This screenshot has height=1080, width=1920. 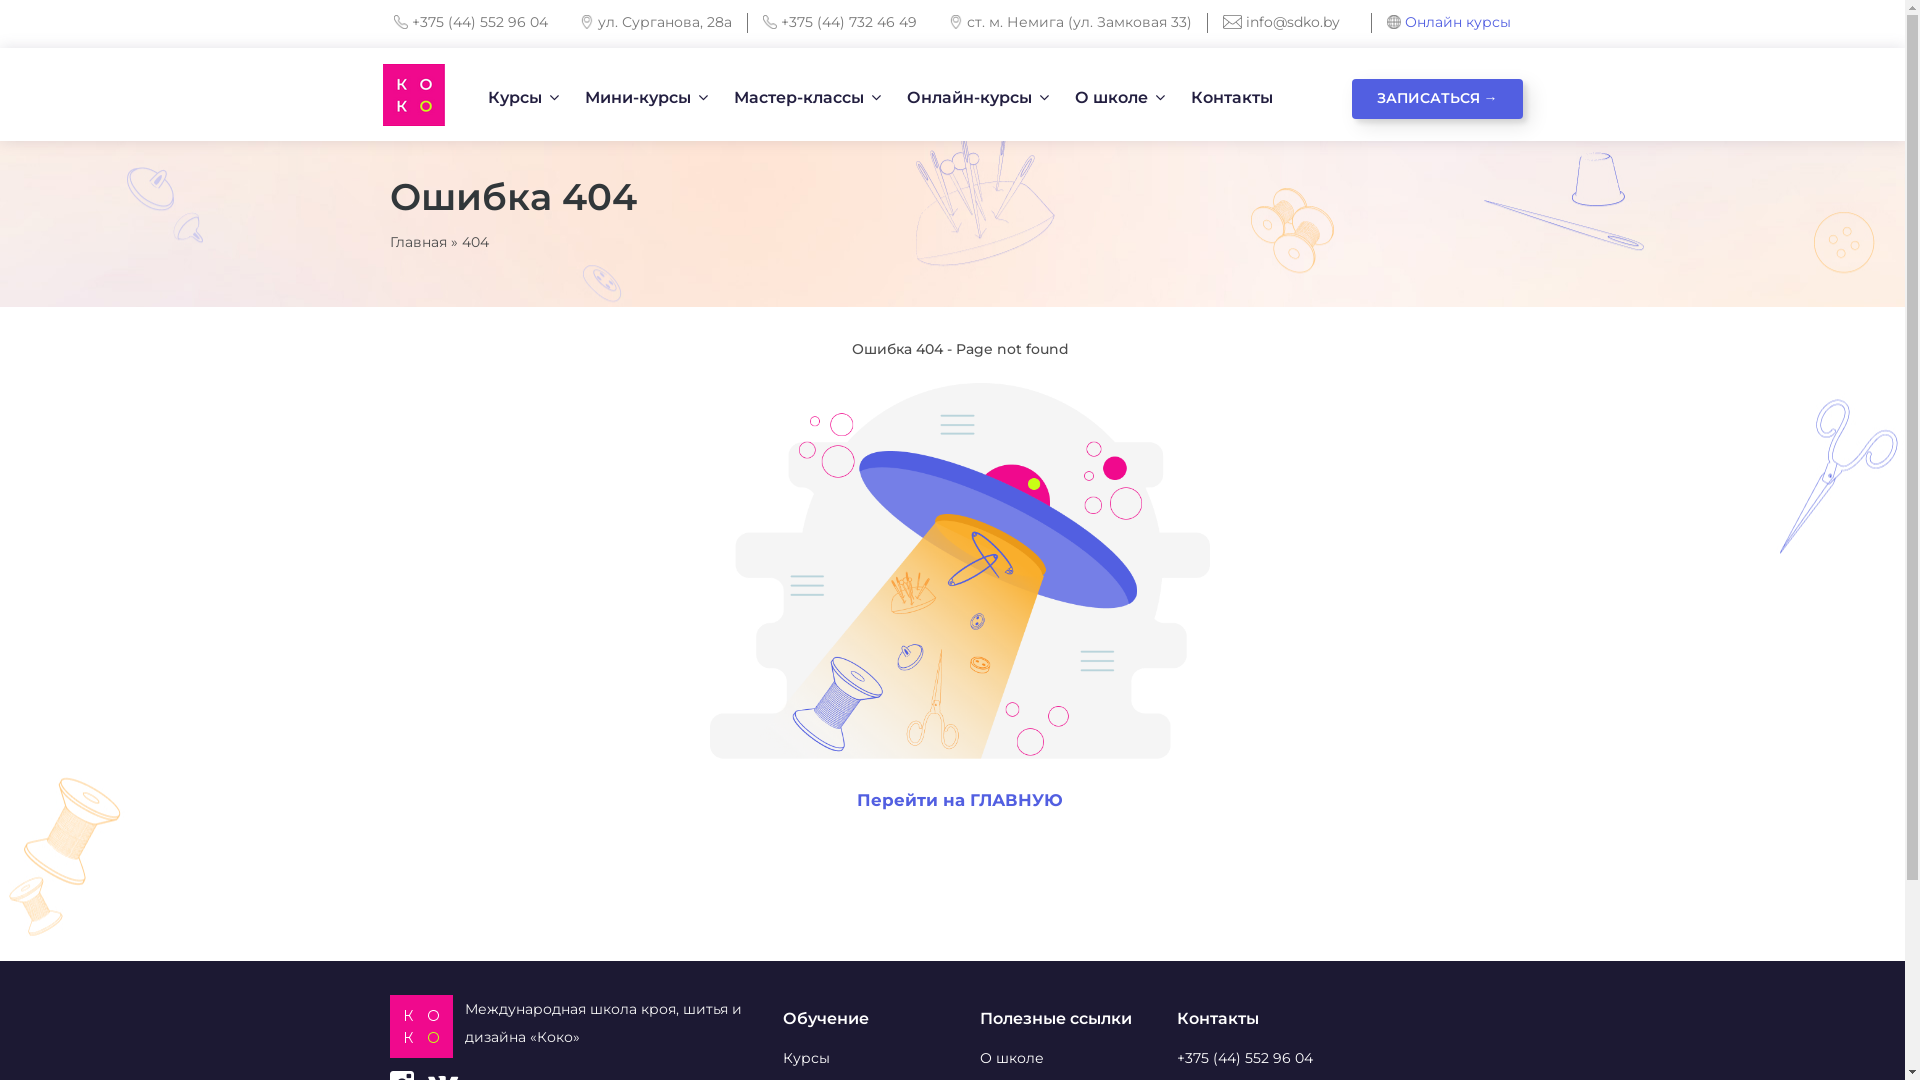 What do you see at coordinates (480, 22) in the screenshot?
I see `+375 (44) 552 96 04` at bounding box center [480, 22].